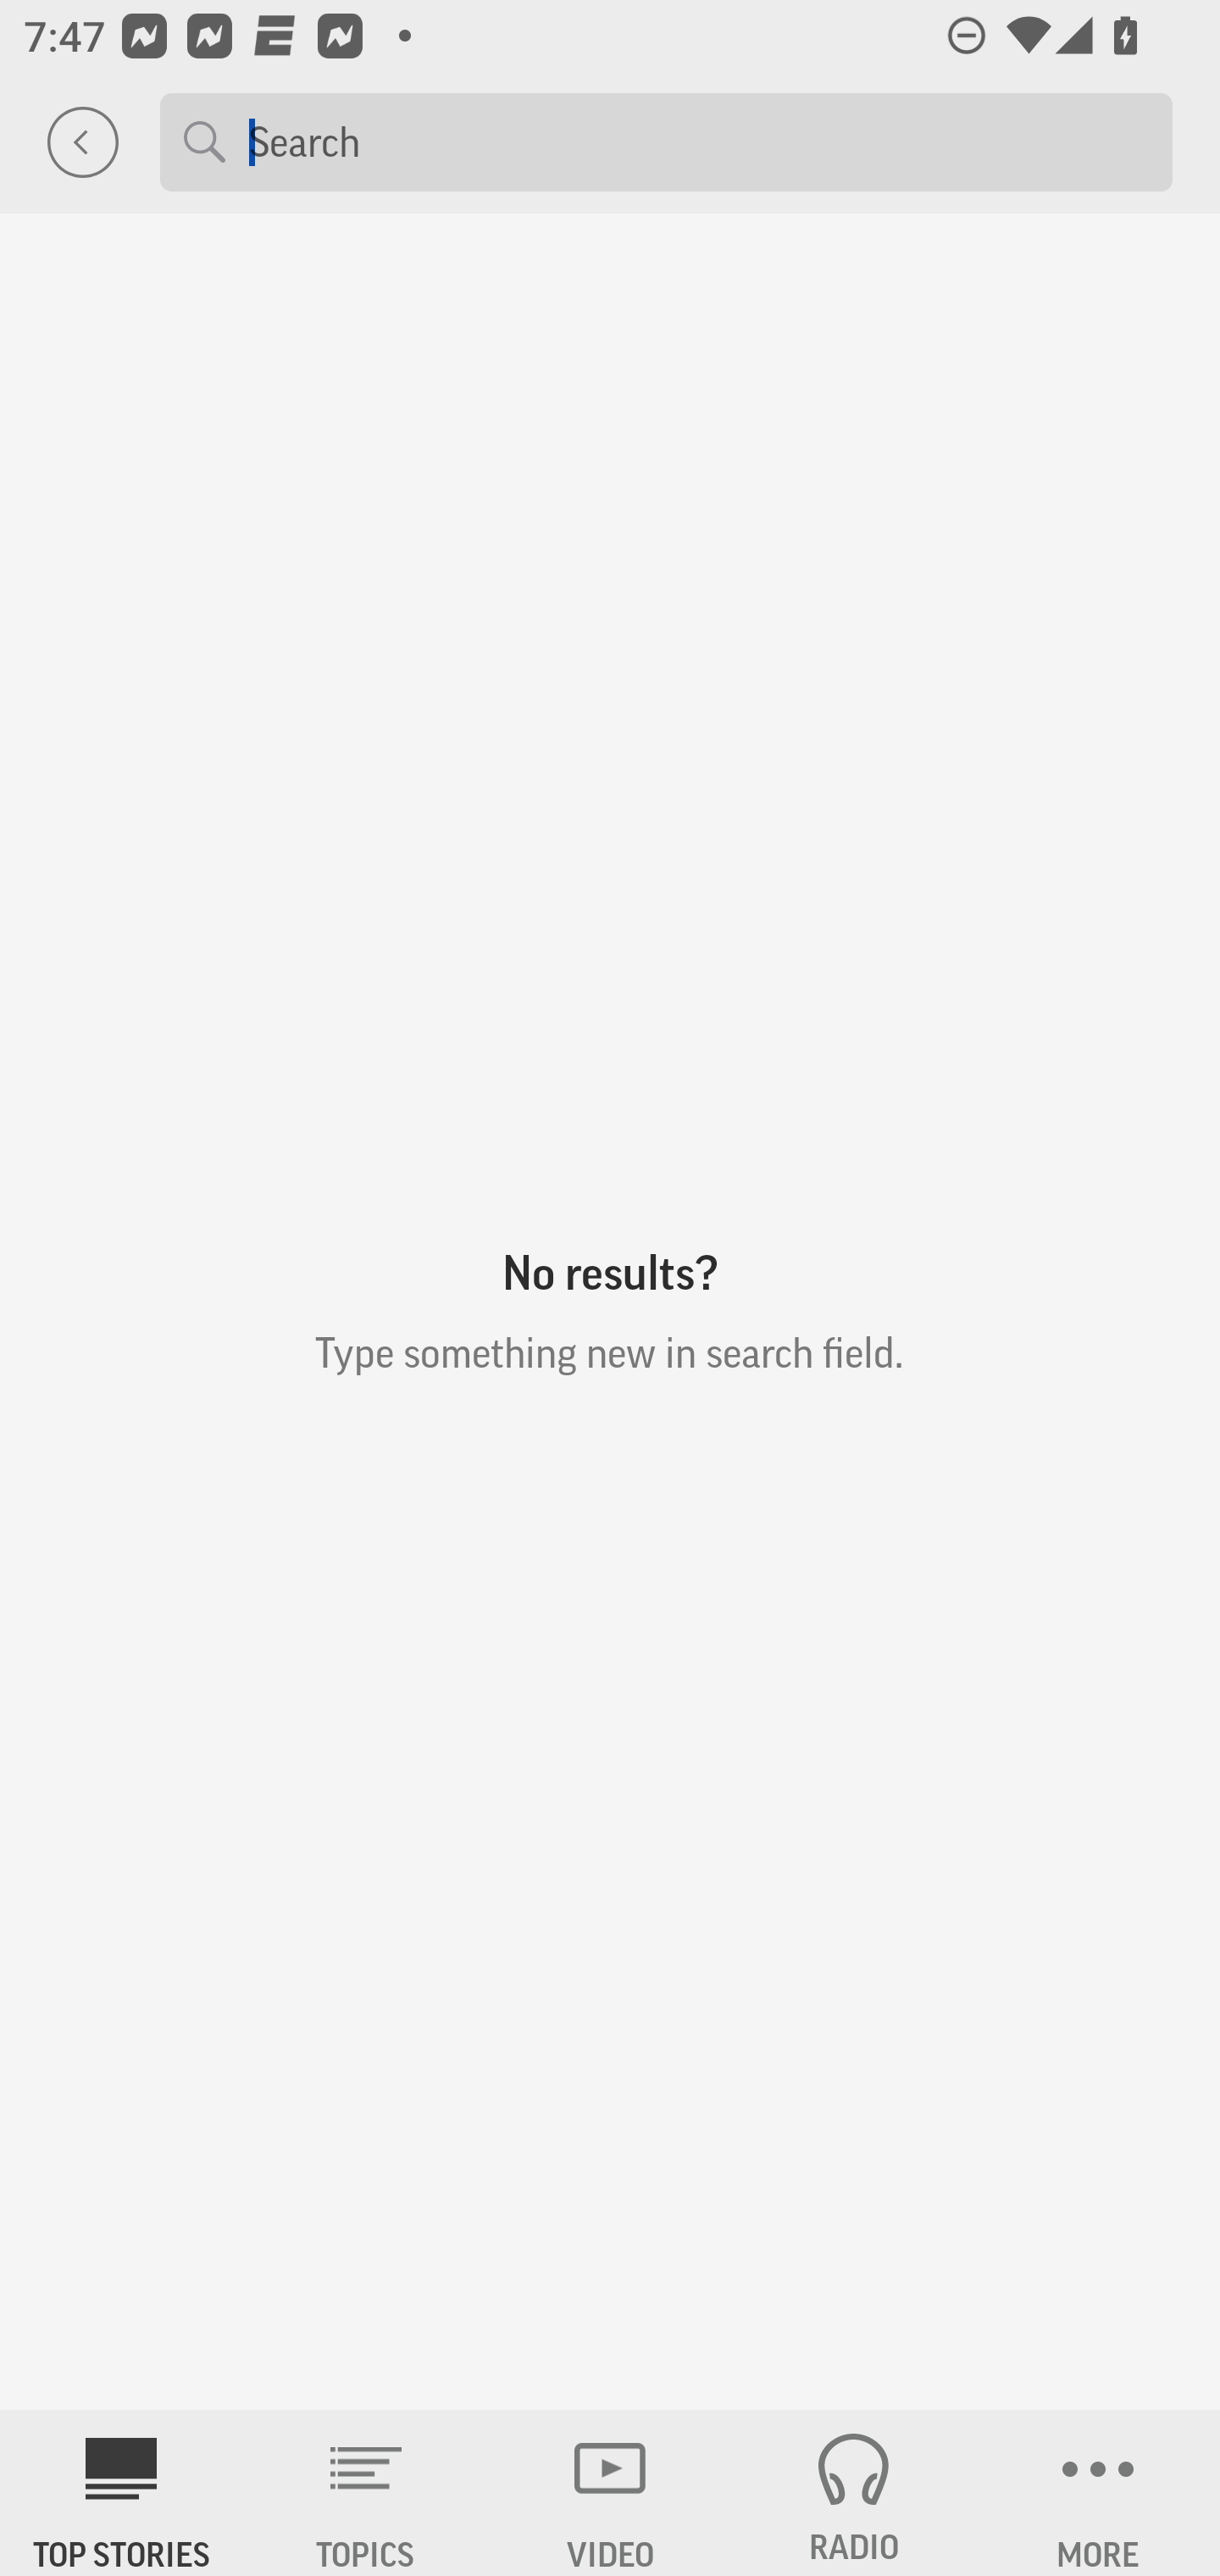 The width and height of the screenshot is (1220, 2576). What do you see at coordinates (610, 2493) in the screenshot?
I see `VIDEO` at bounding box center [610, 2493].